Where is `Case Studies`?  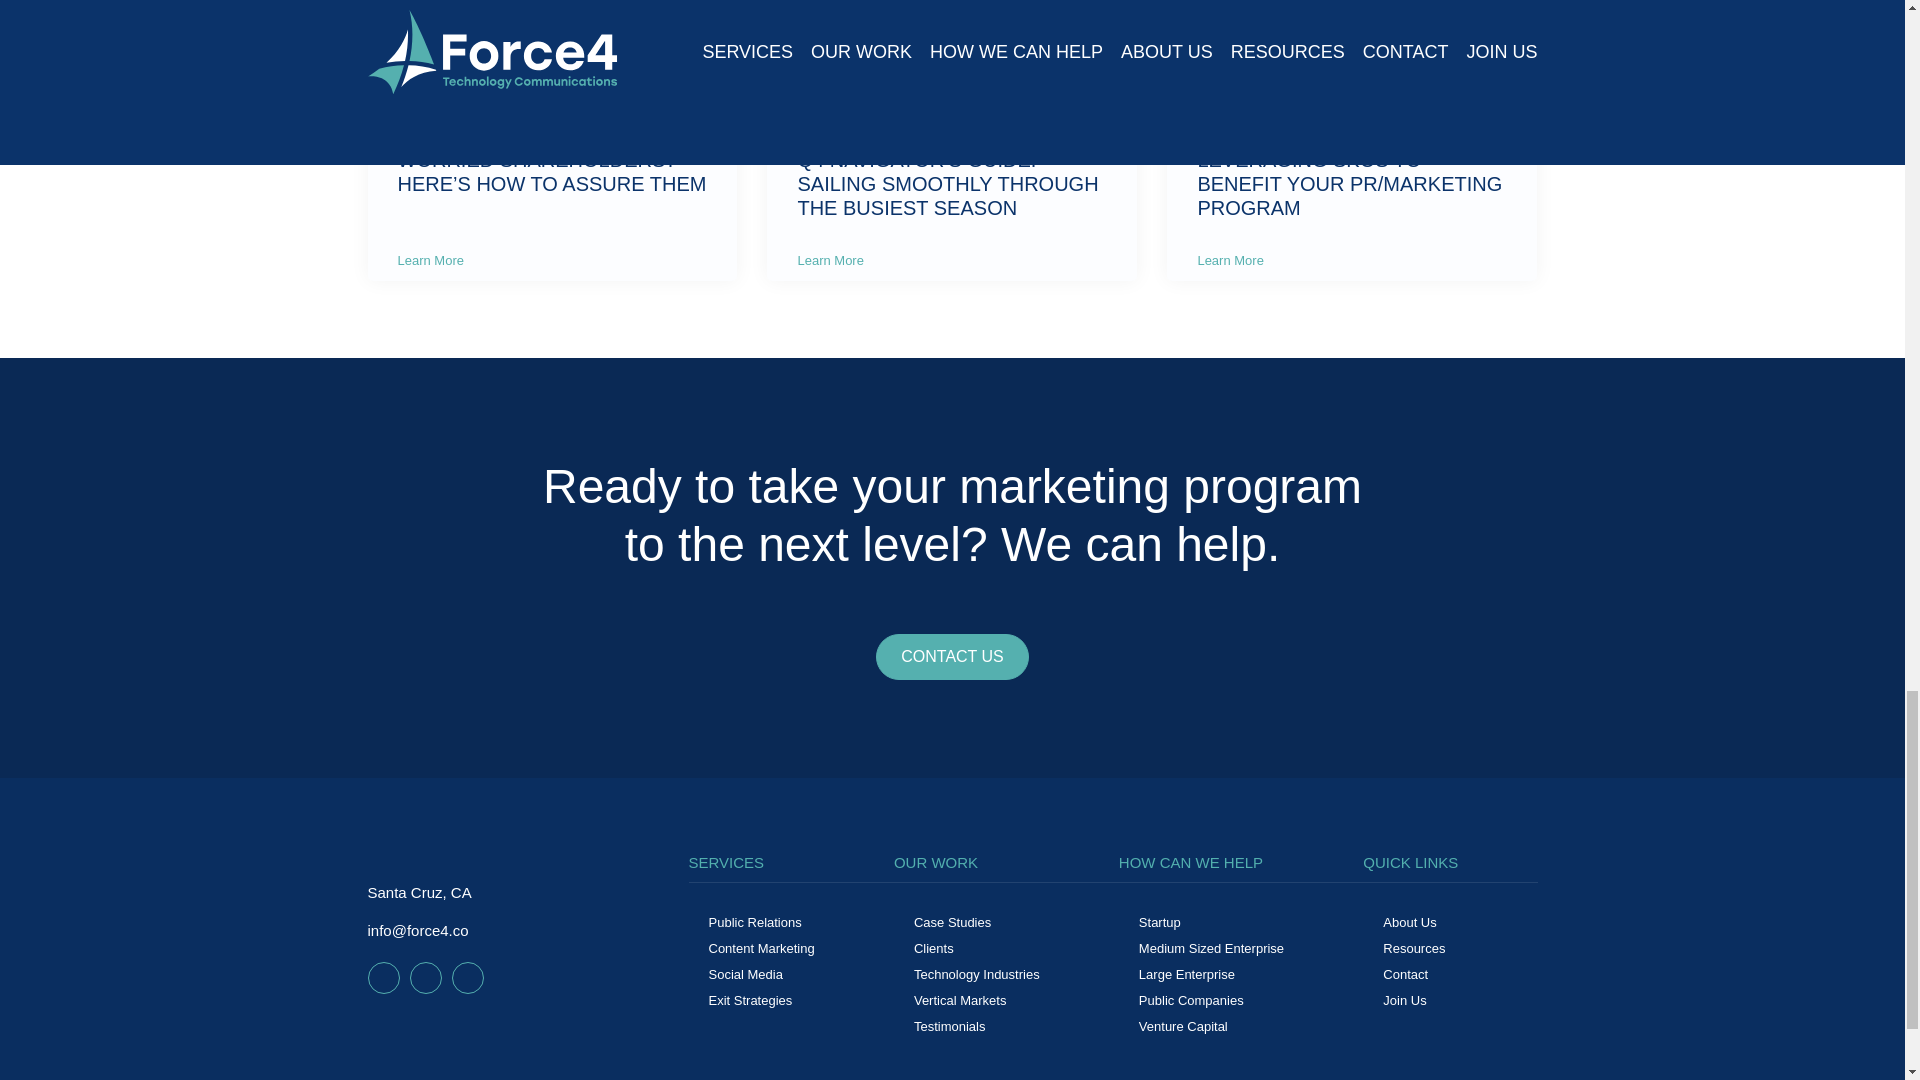 Case Studies is located at coordinates (952, 922).